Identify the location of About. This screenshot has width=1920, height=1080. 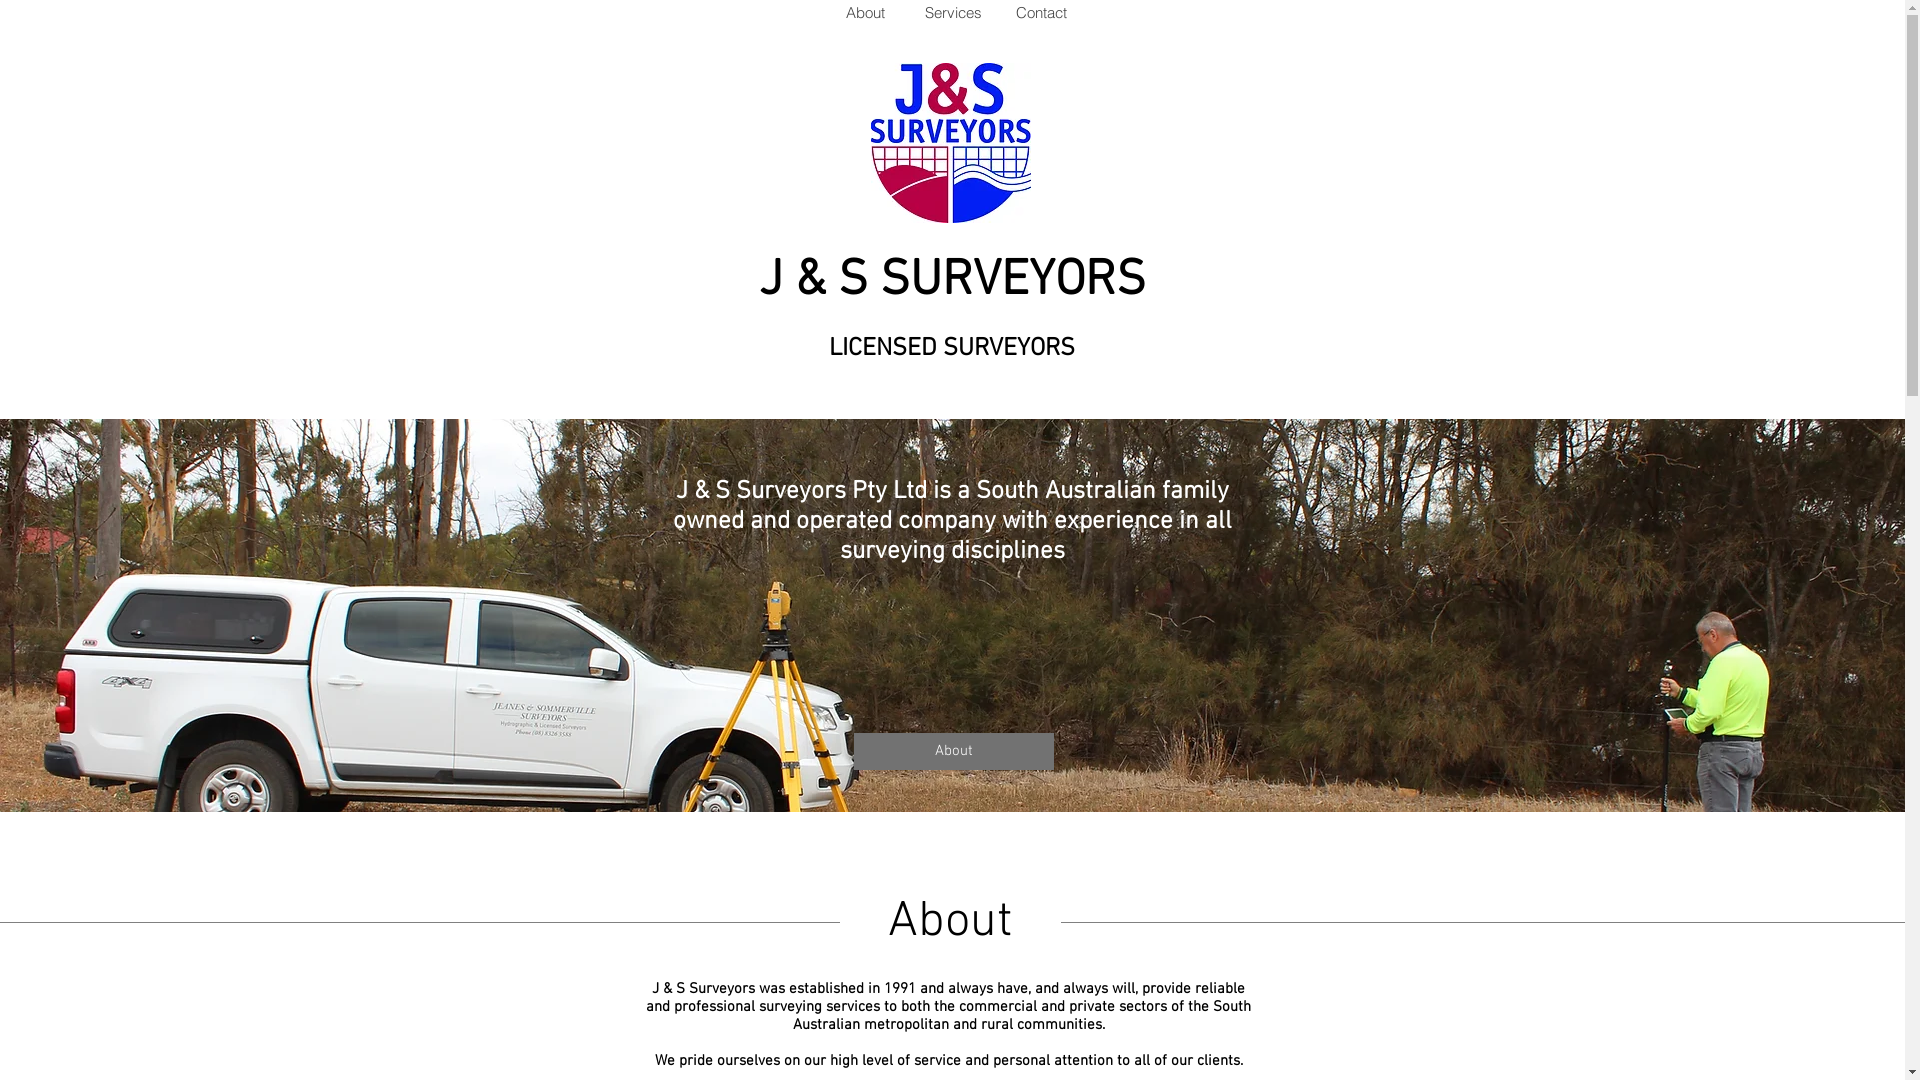
(954, 751).